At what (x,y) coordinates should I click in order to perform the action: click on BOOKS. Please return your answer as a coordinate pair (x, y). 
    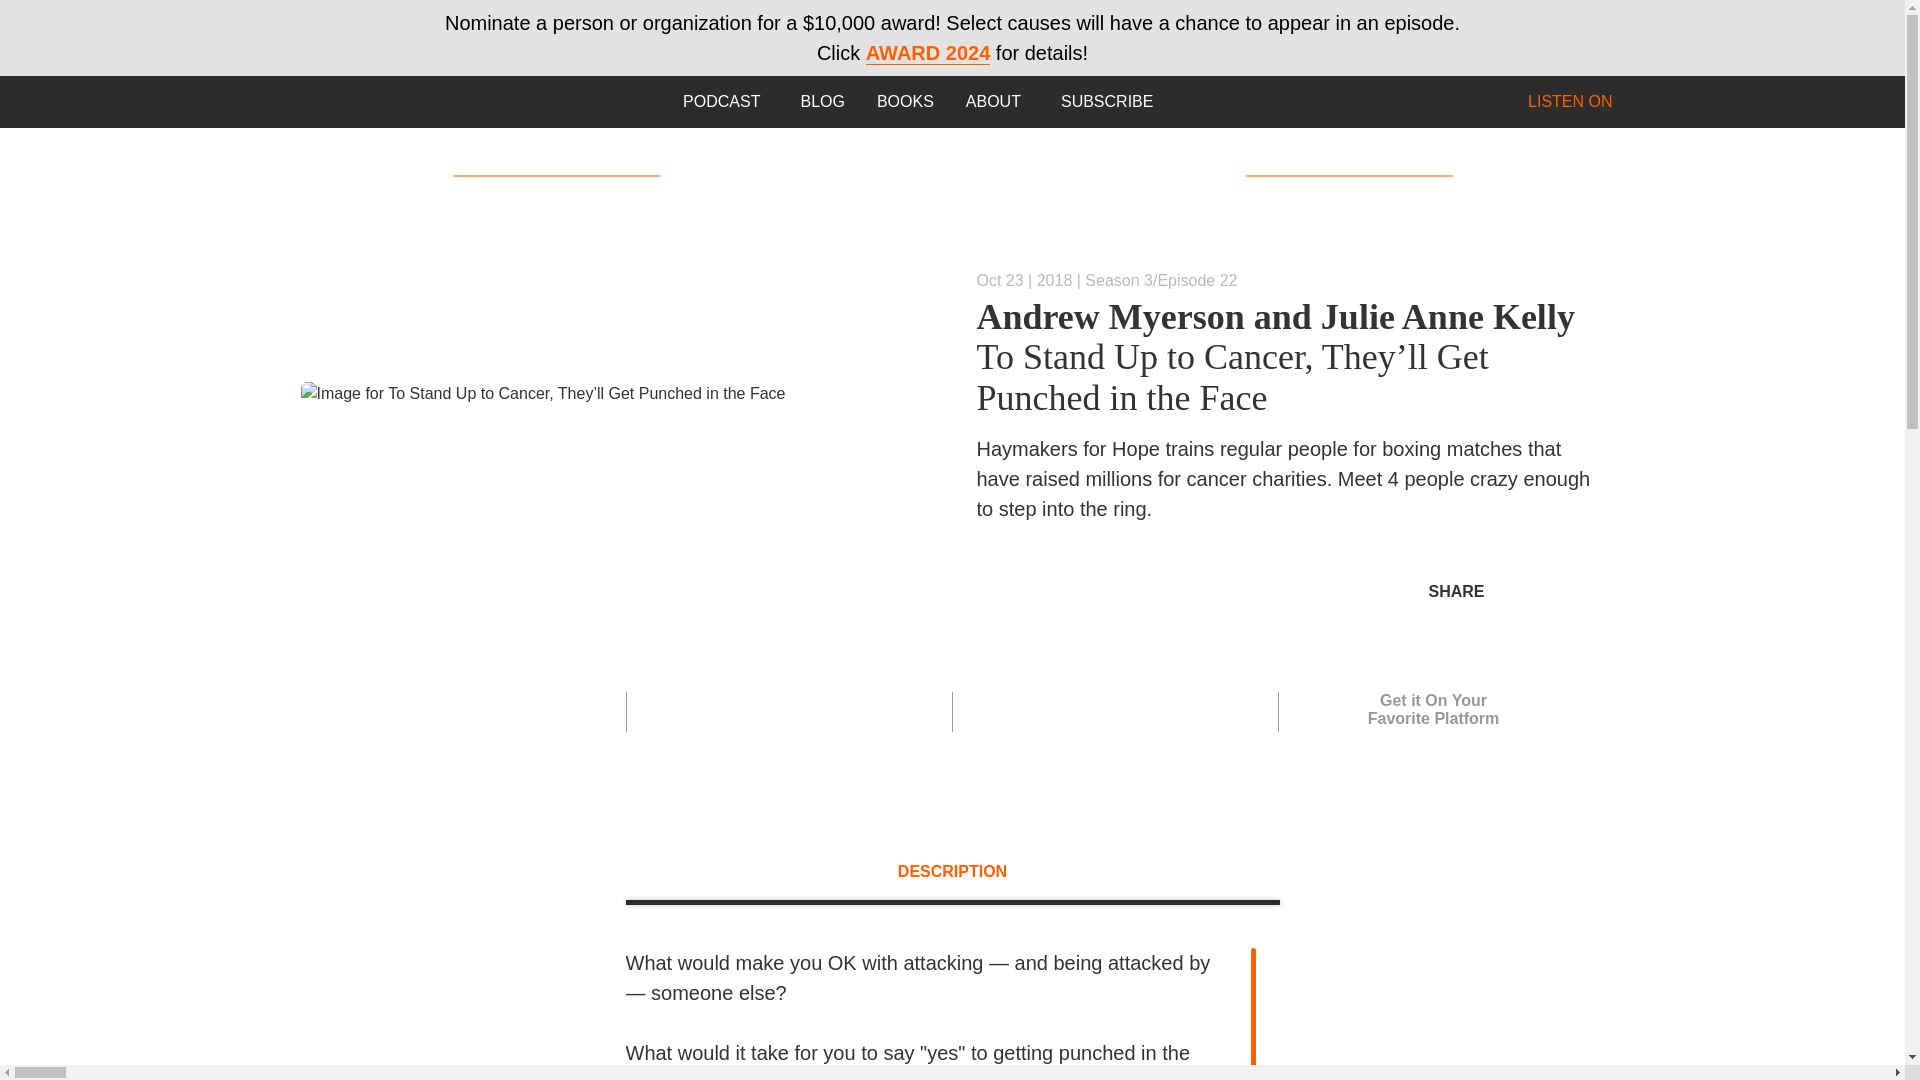
    Looking at the image, I should click on (905, 102).